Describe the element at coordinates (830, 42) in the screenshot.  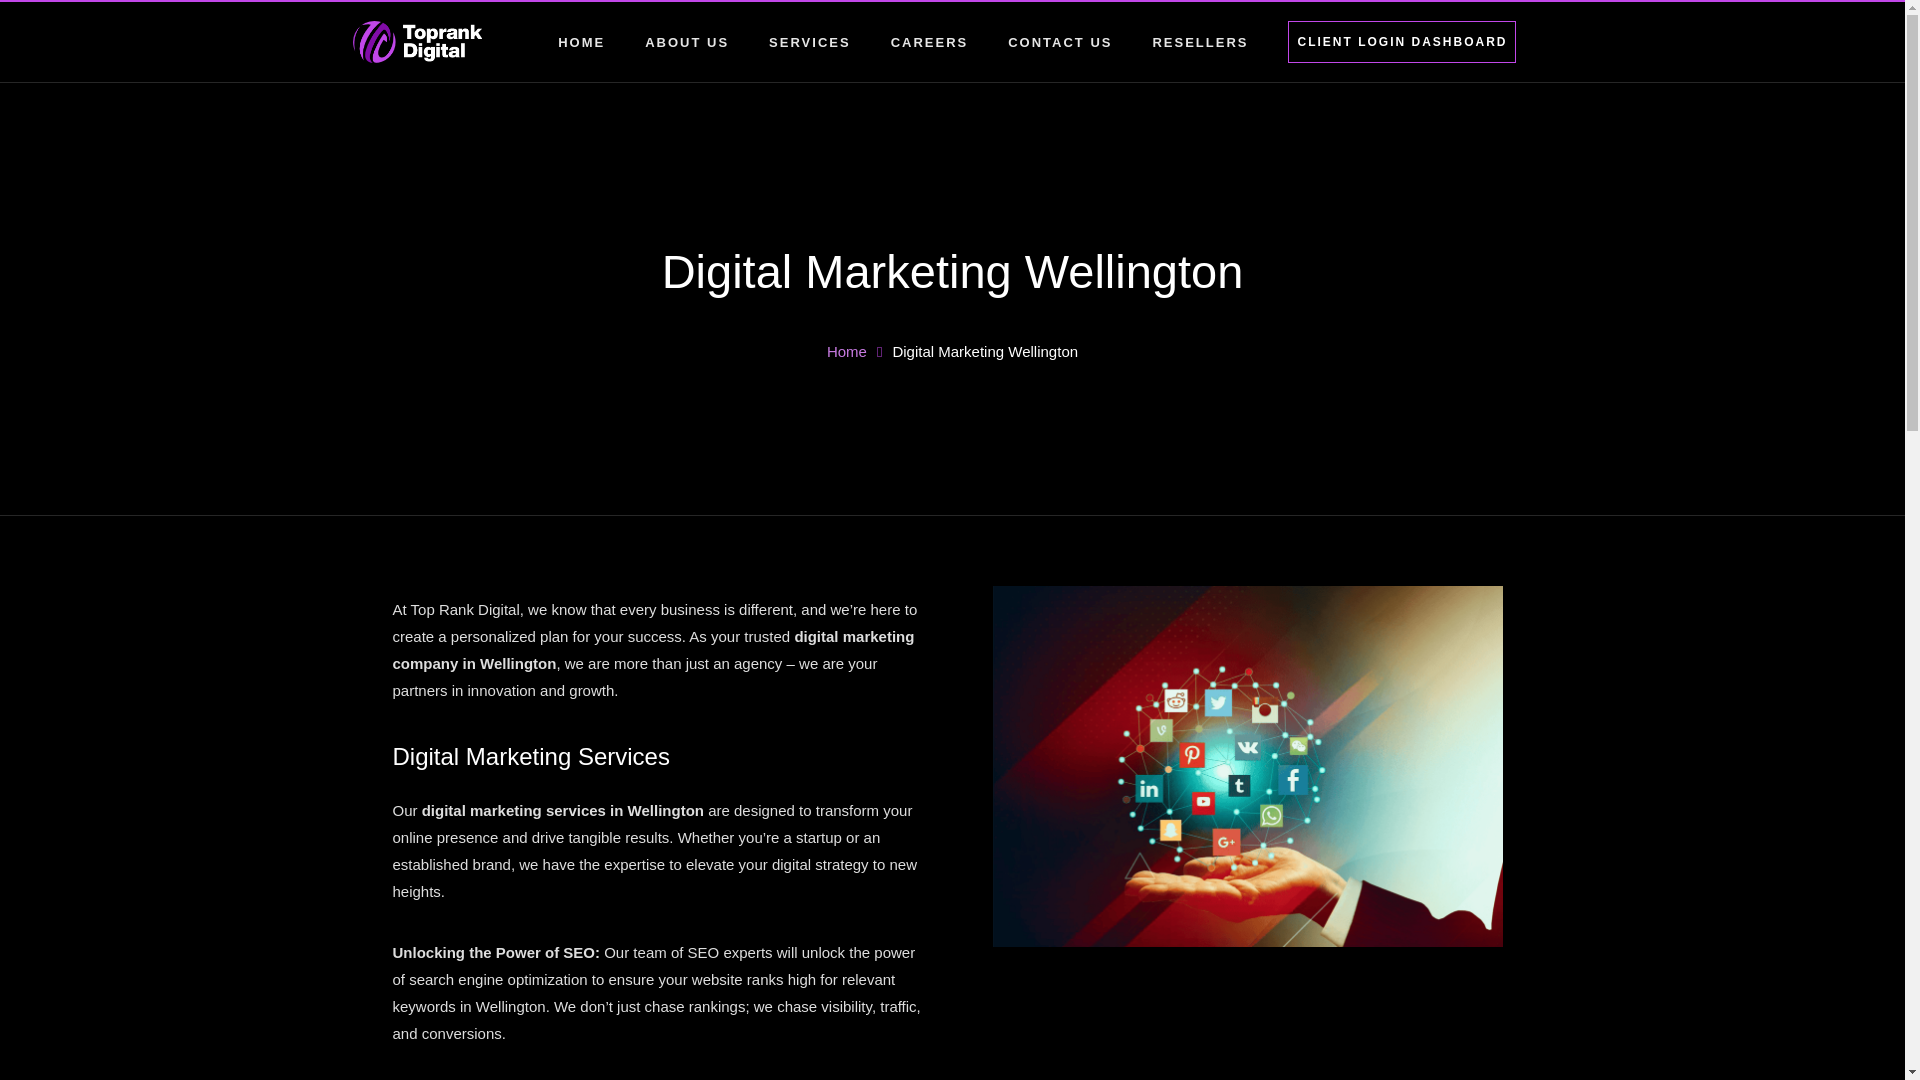
I see `CAREERS` at that location.